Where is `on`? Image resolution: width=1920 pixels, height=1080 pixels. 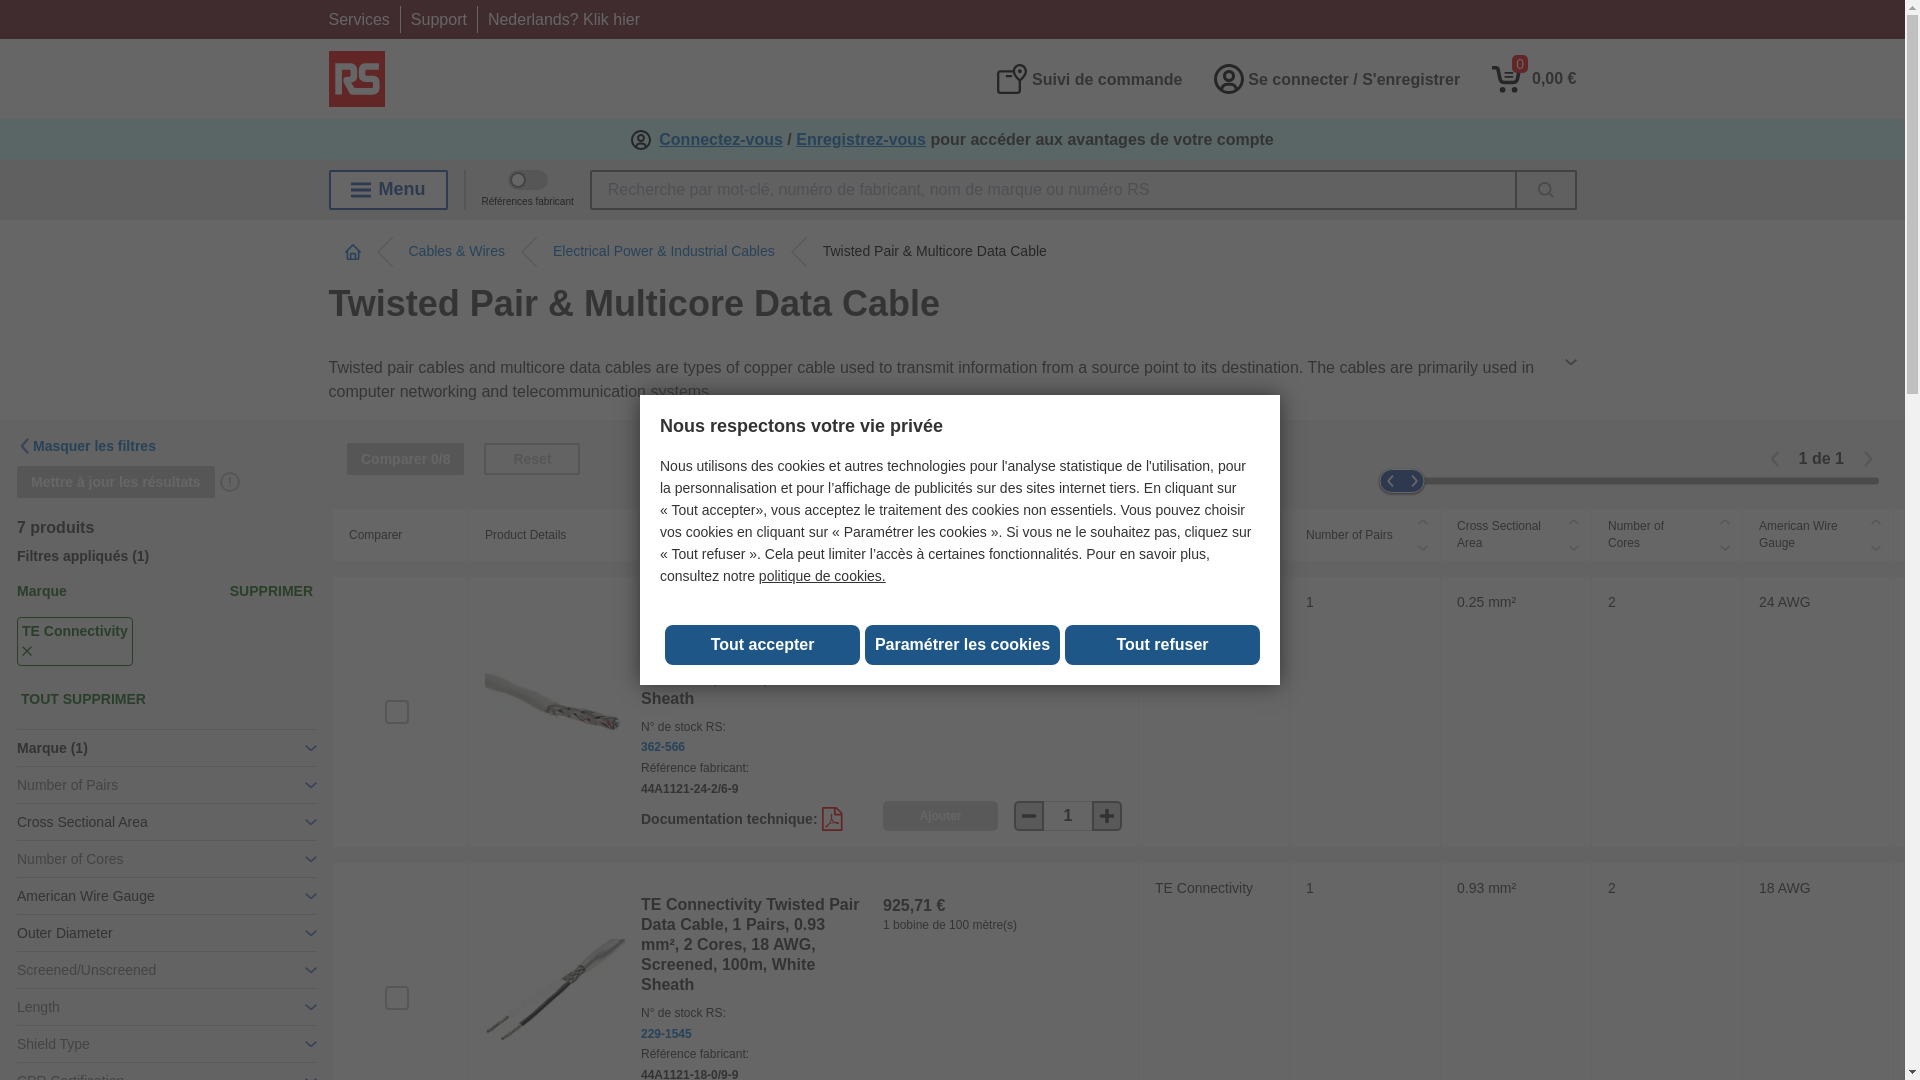 on is located at coordinates (396, 998).